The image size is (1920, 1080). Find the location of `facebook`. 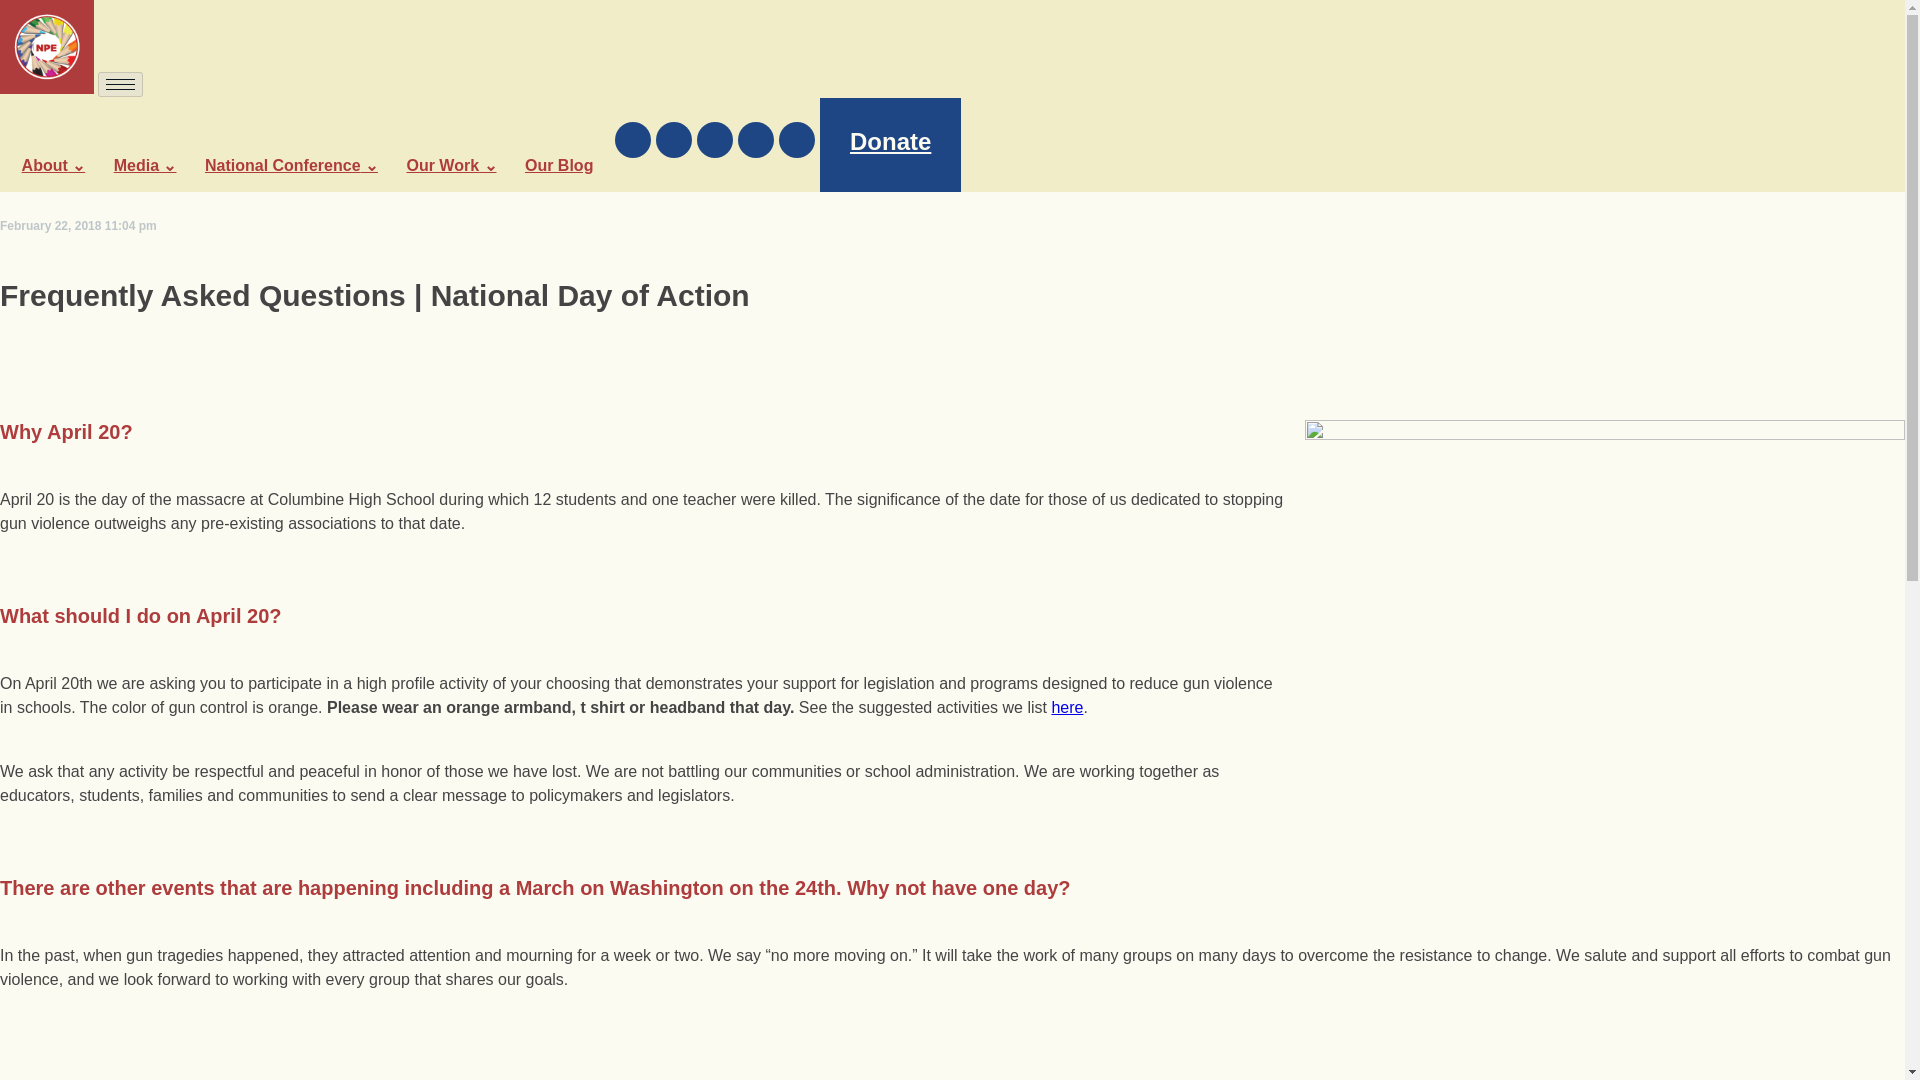

facebook is located at coordinates (635, 140).